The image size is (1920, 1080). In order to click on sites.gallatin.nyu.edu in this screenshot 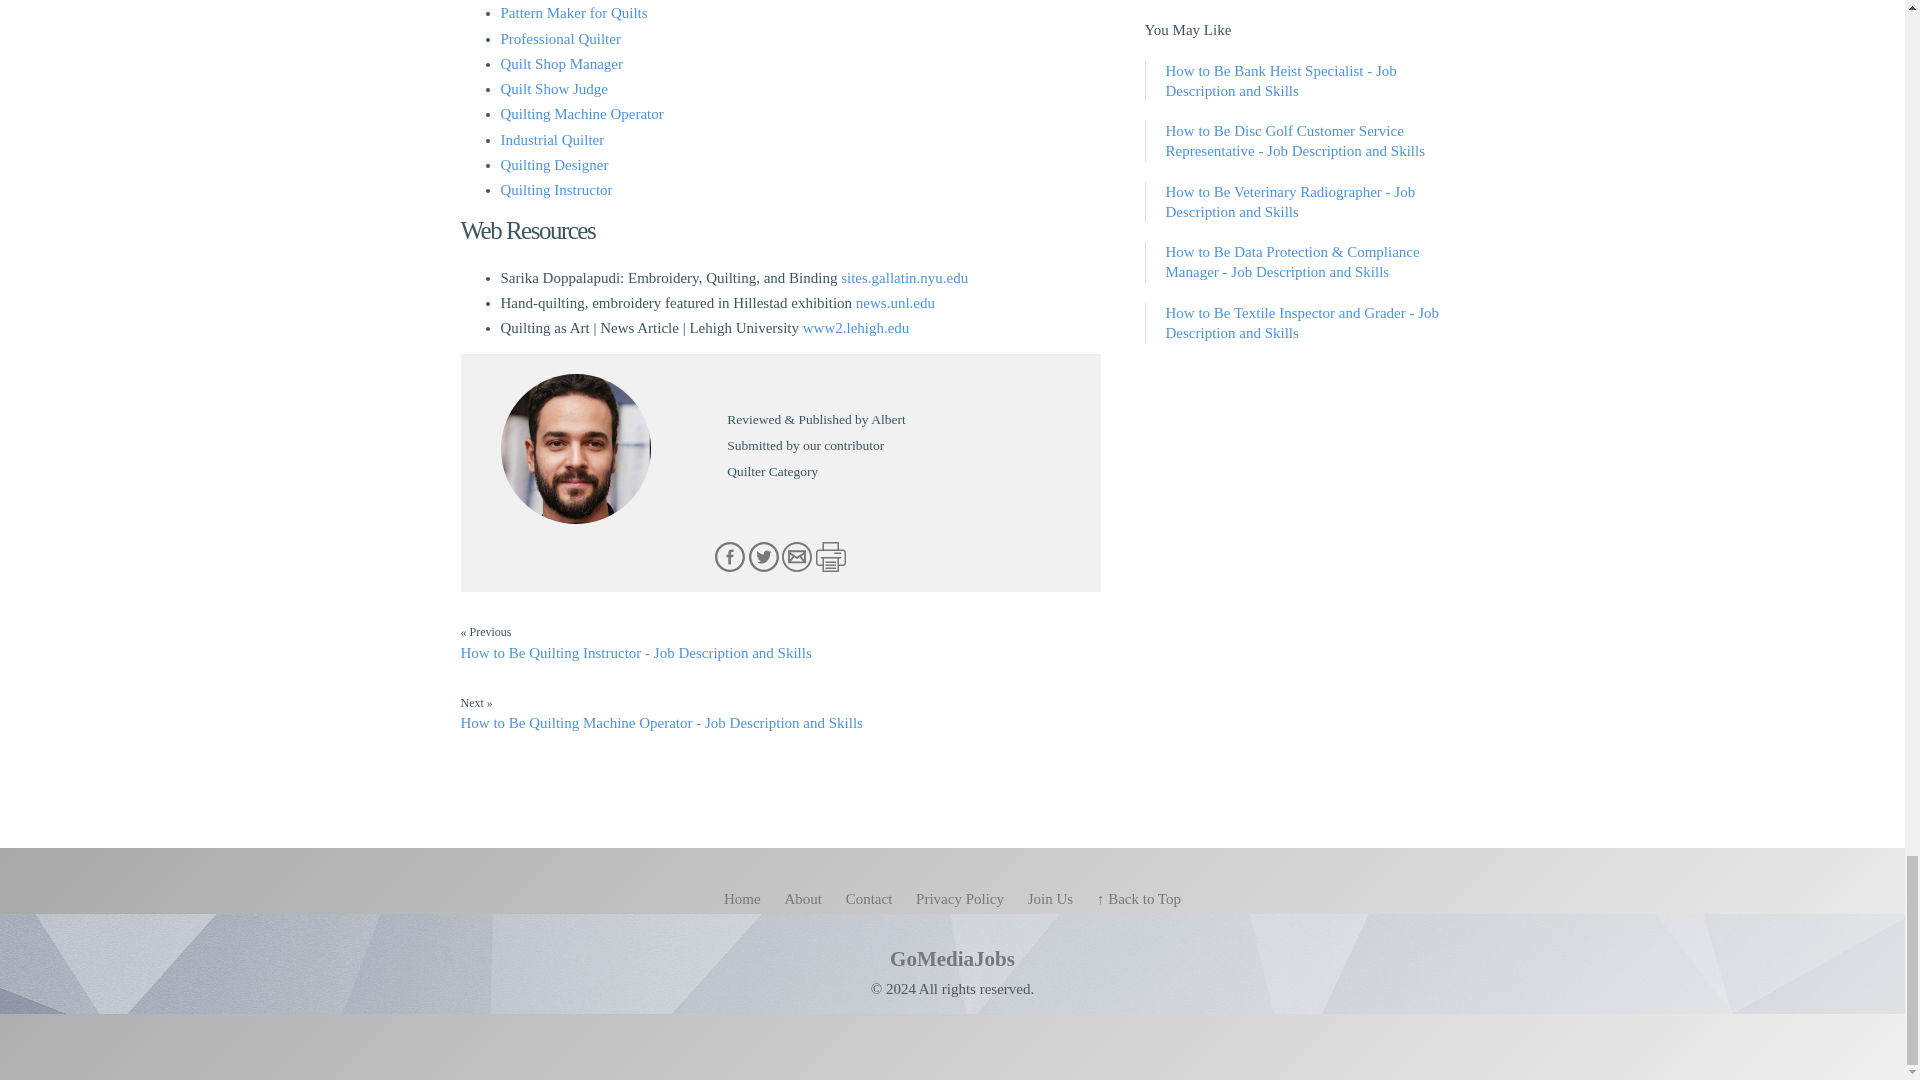, I will do `click(904, 278)`.